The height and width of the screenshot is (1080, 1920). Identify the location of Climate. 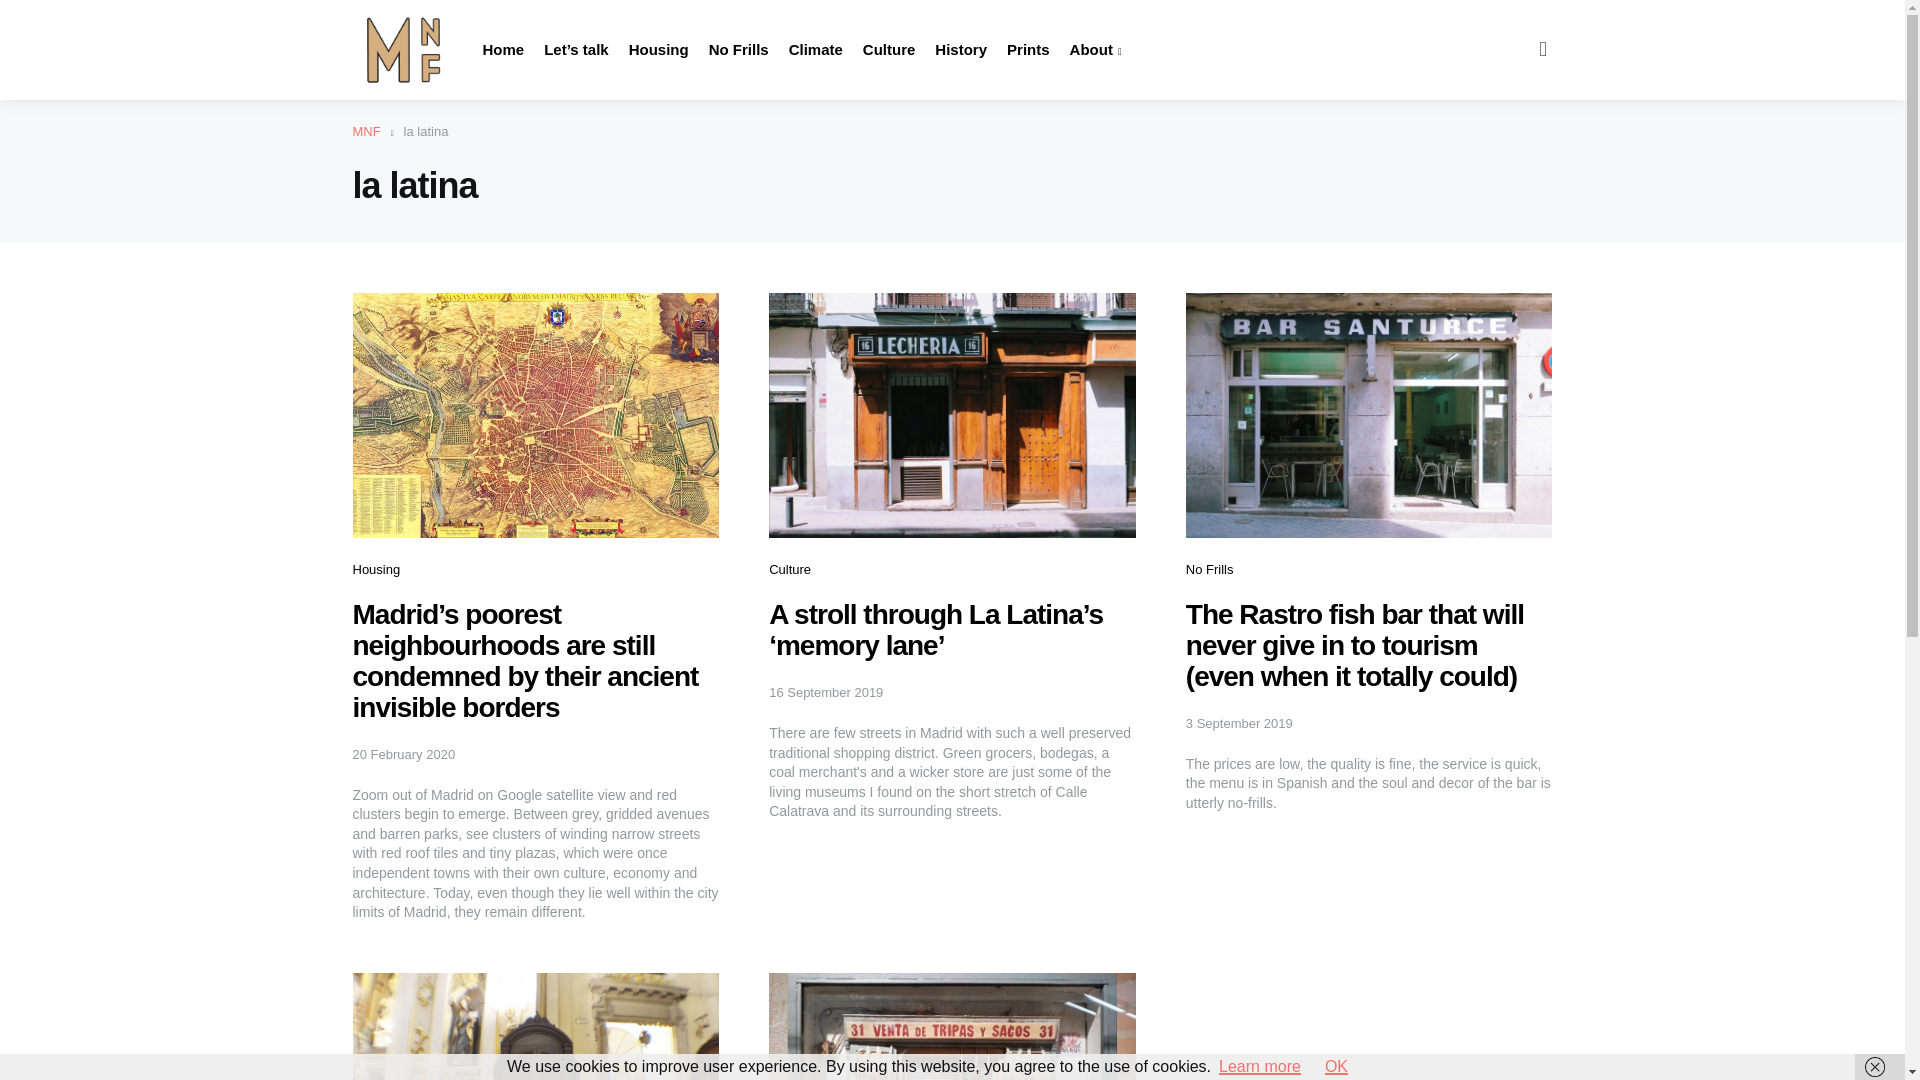
(816, 50).